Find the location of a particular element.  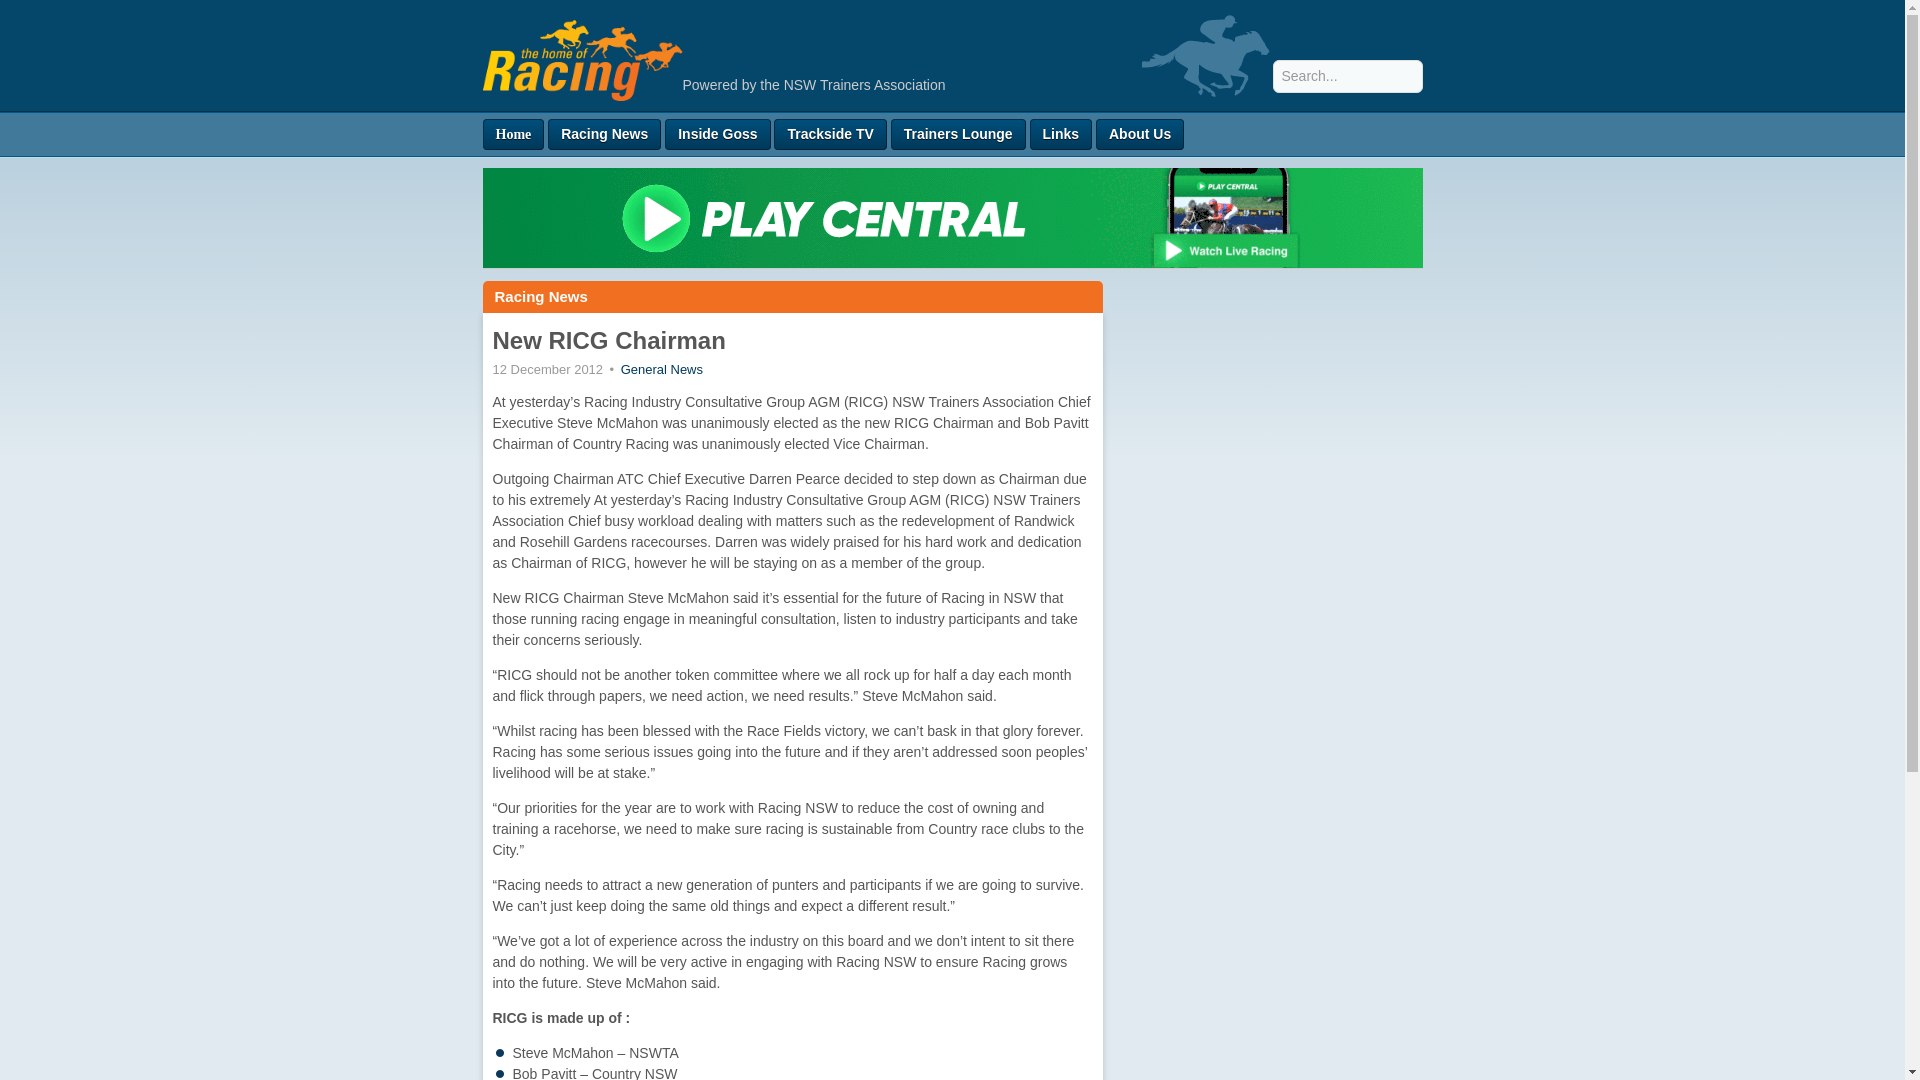

Racing News is located at coordinates (604, 134).